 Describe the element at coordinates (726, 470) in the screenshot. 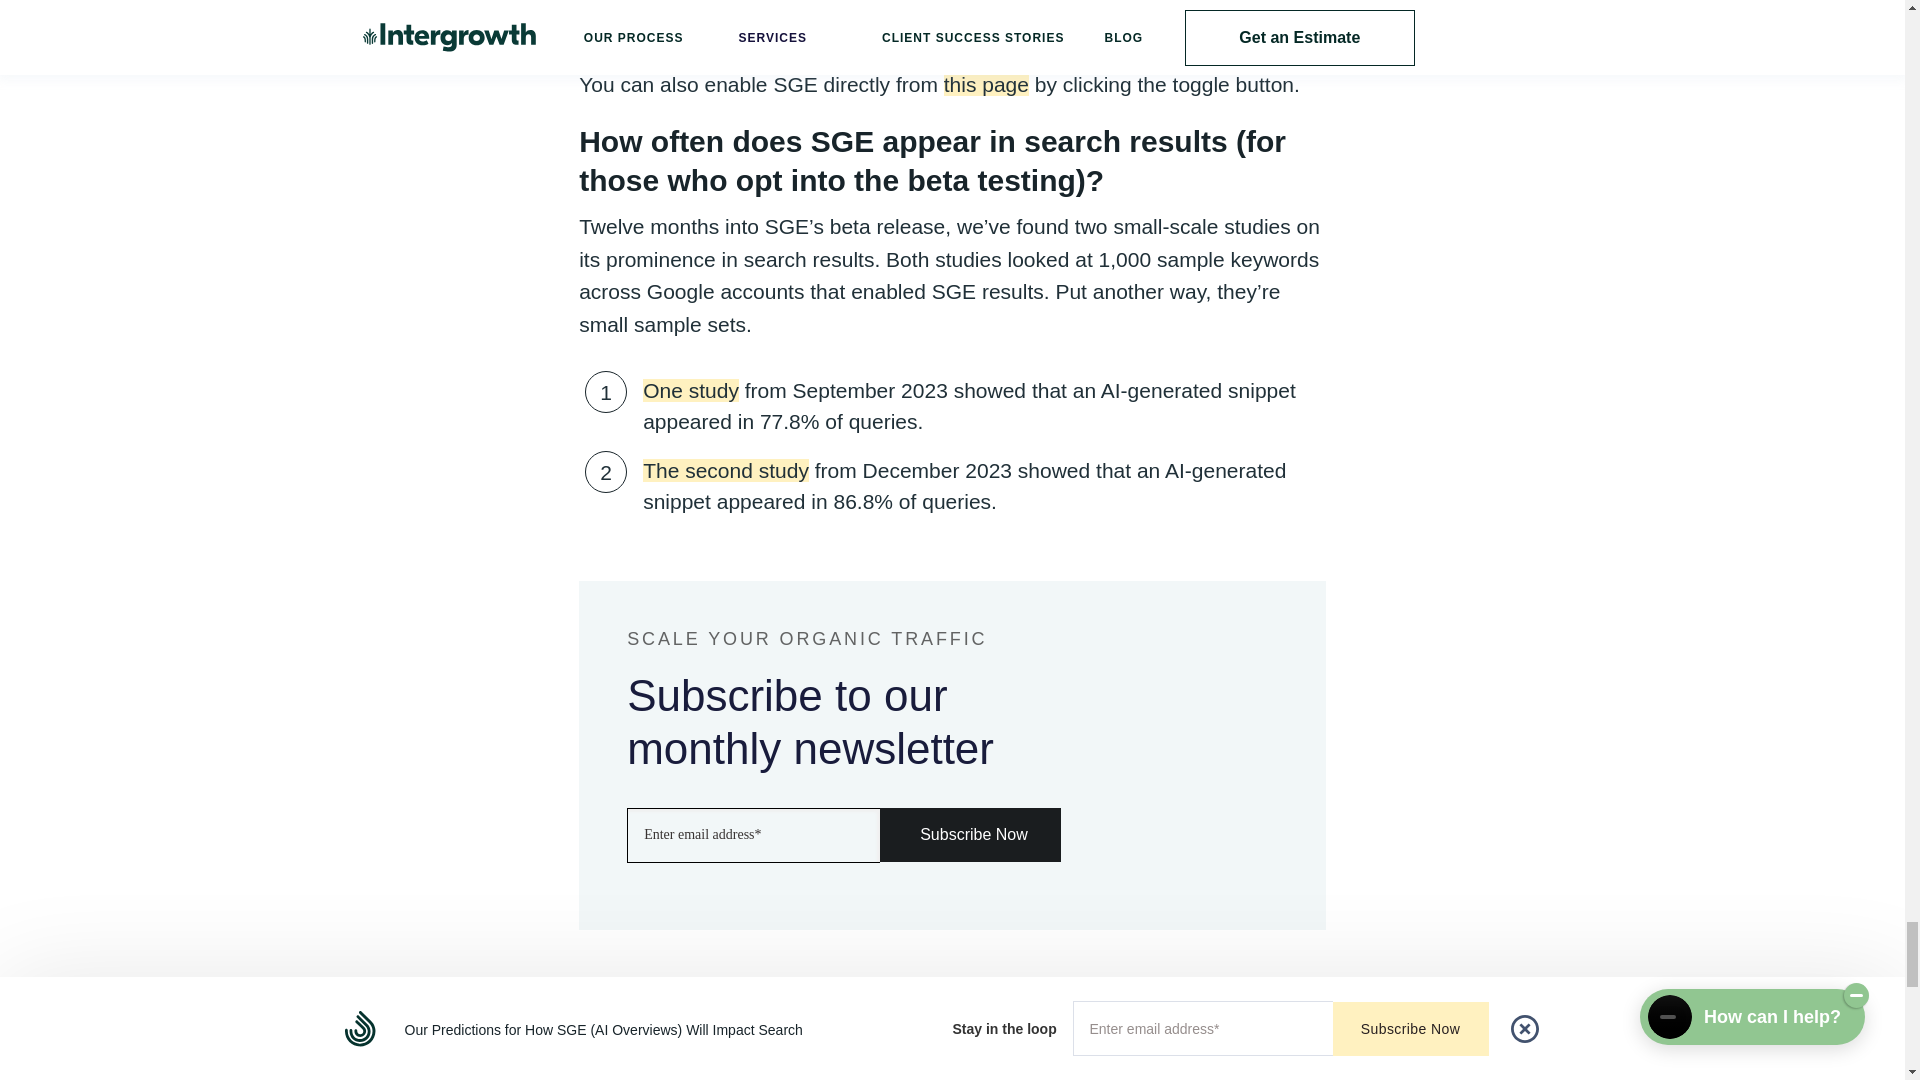

I see `The second study` at that location.